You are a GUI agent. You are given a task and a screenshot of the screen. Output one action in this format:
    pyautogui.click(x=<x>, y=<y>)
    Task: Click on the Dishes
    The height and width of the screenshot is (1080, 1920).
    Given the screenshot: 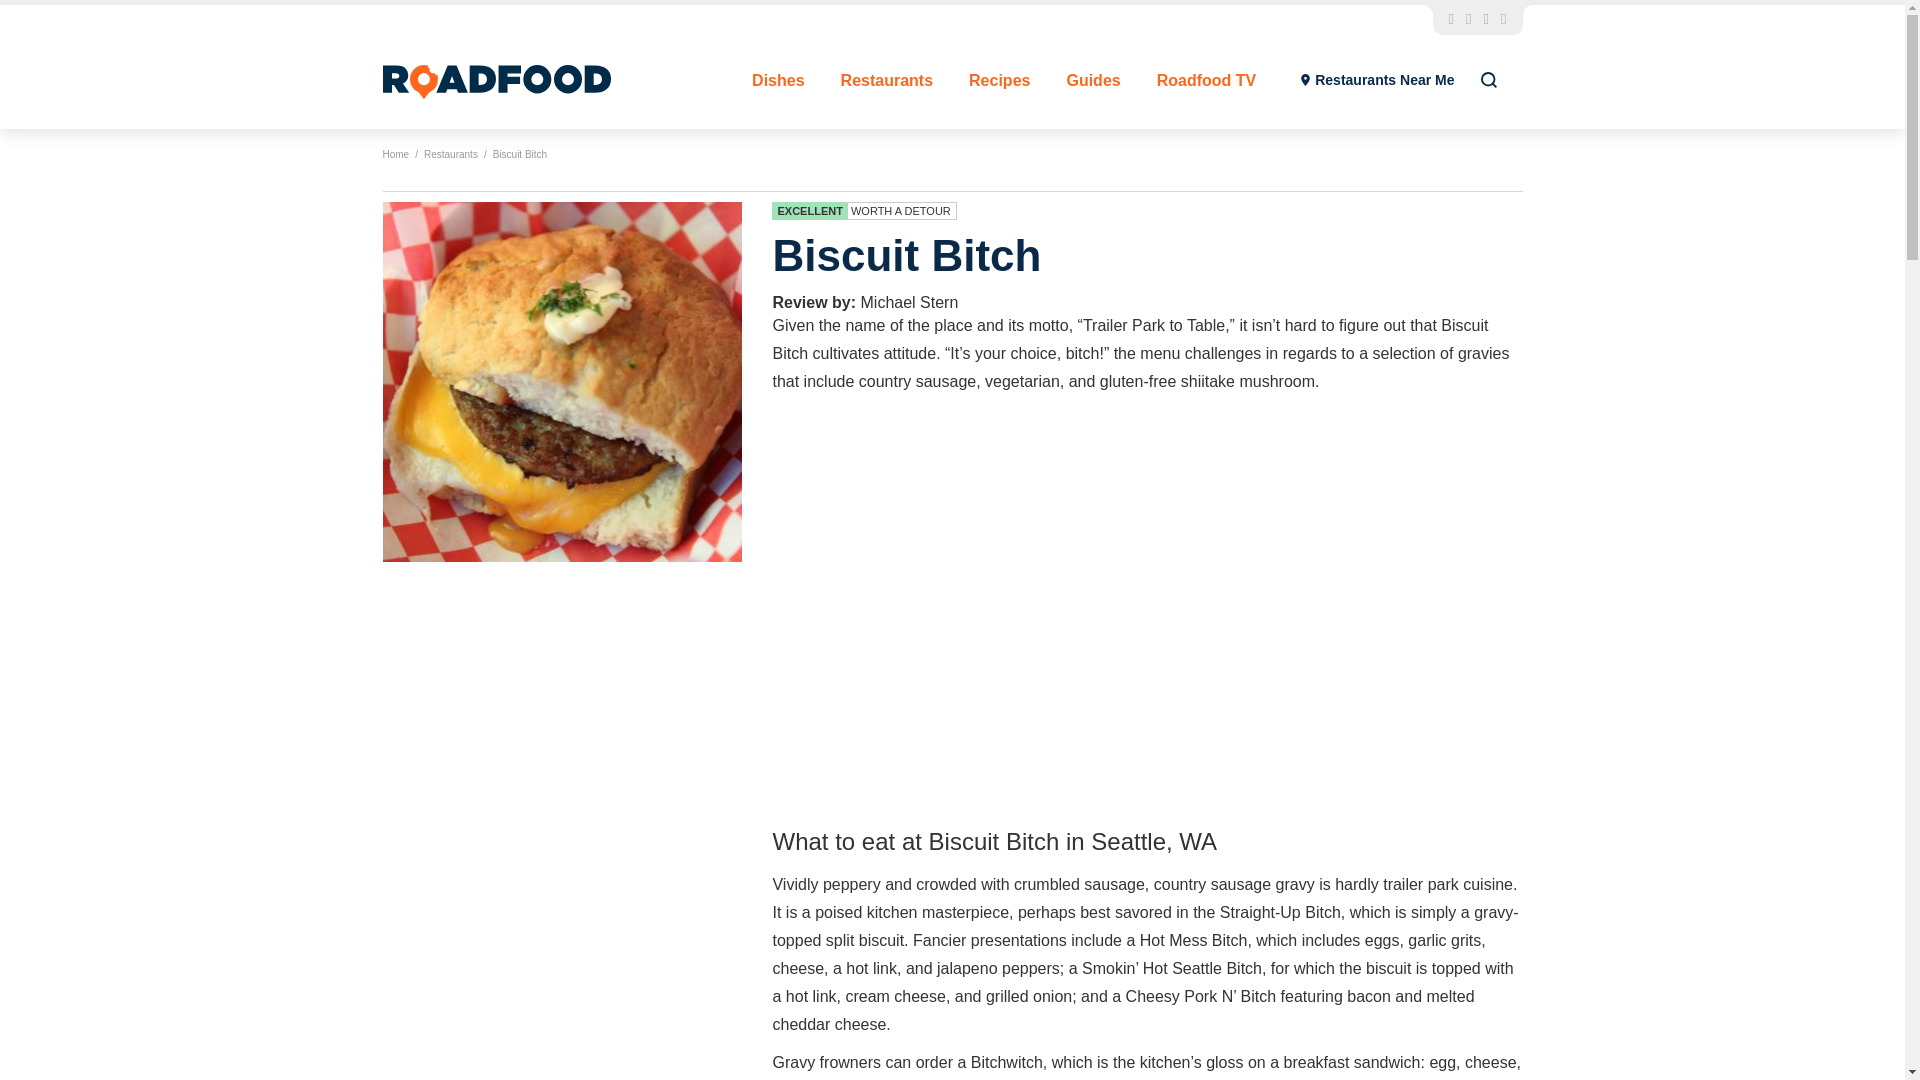 What is the action you would take?
    pyautogui.click(x=778, y=80)
    